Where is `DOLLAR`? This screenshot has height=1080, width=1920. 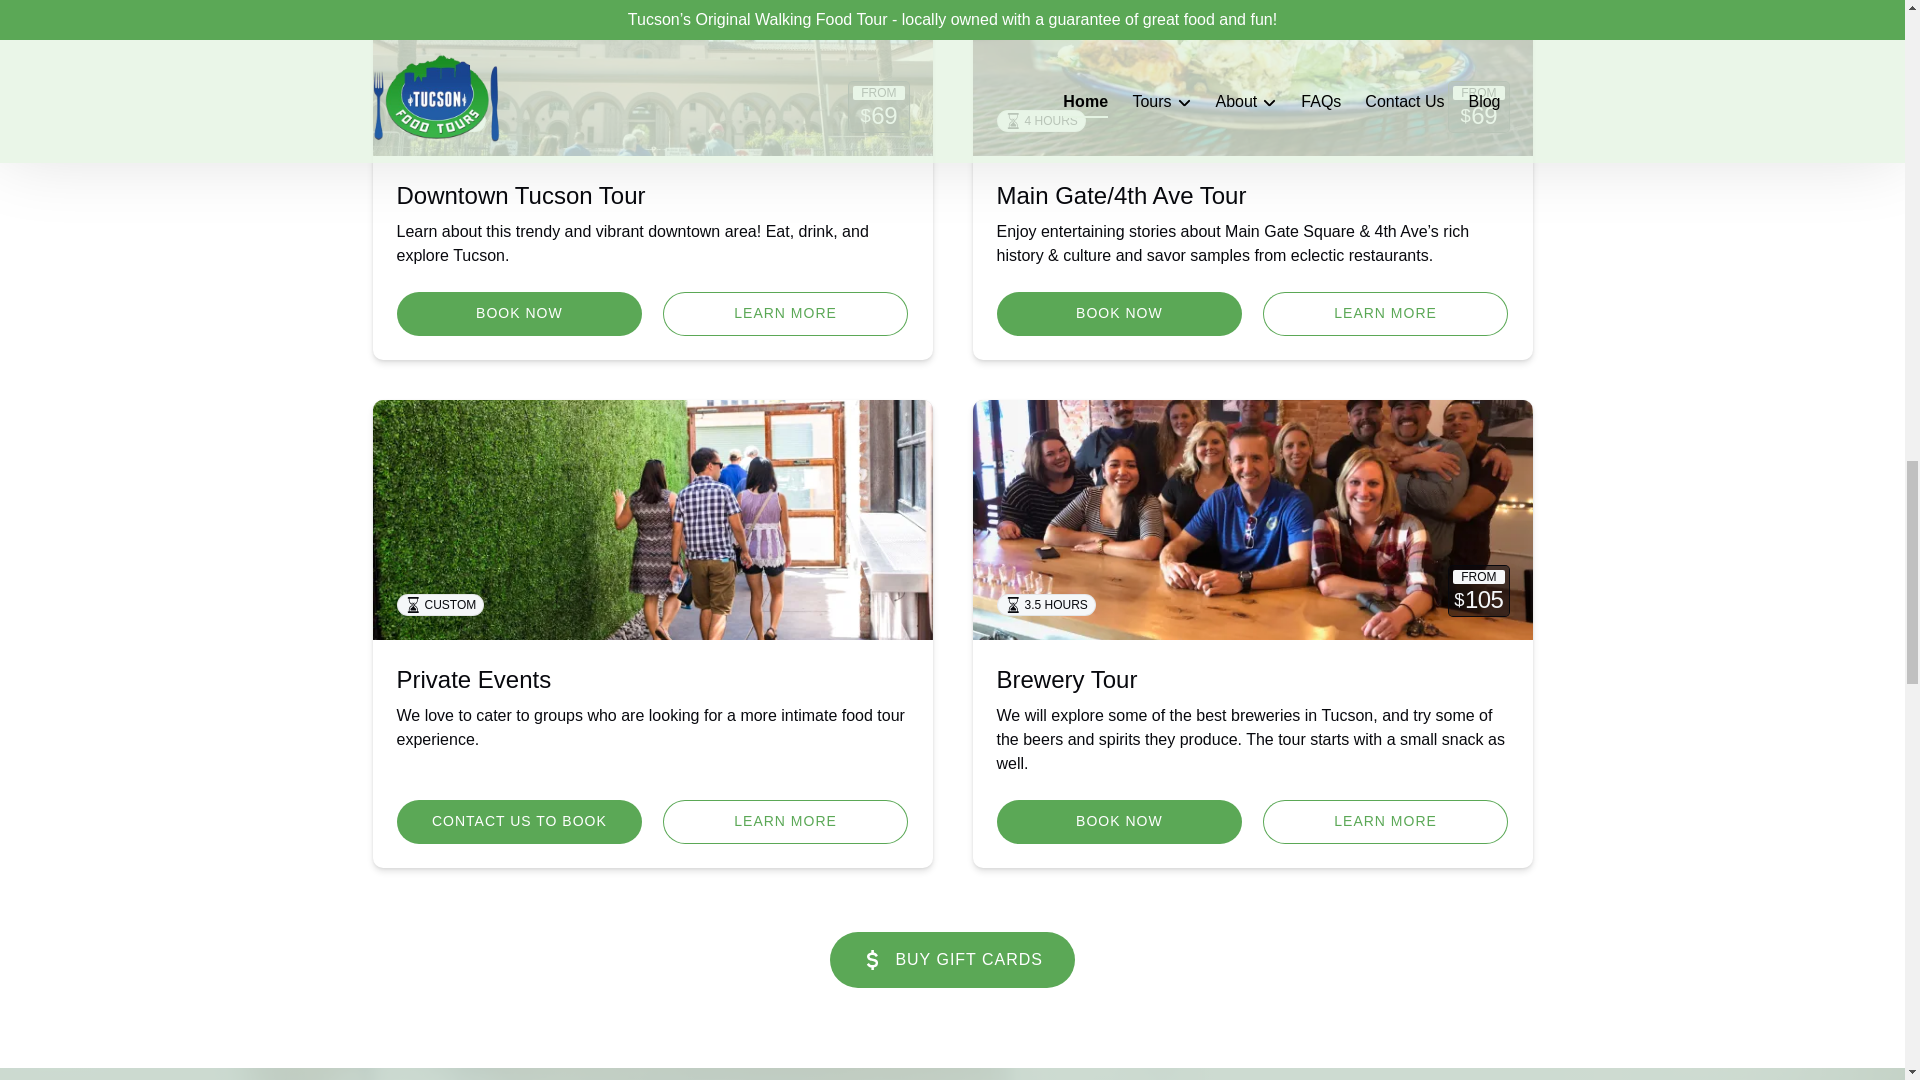 DOLLAR is located at coordinates (872, 960).